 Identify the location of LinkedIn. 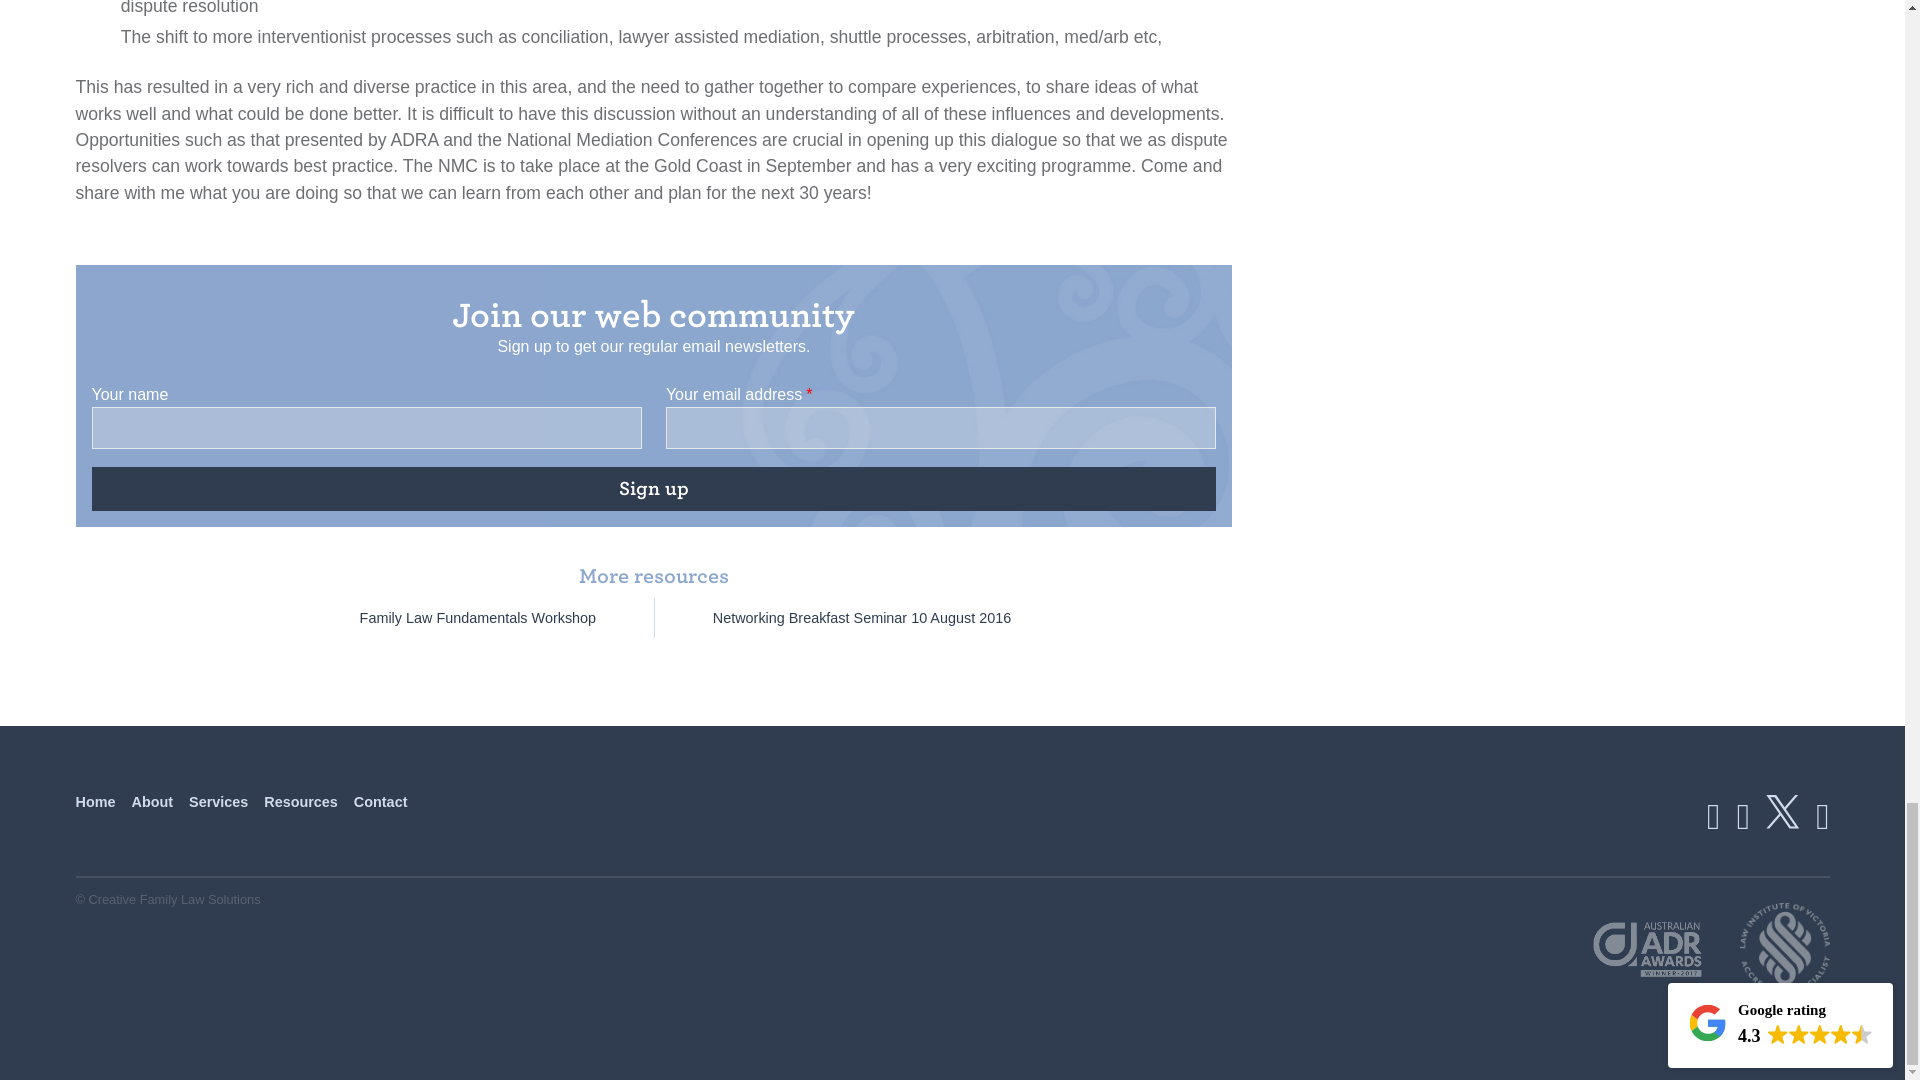
(1743, 816).